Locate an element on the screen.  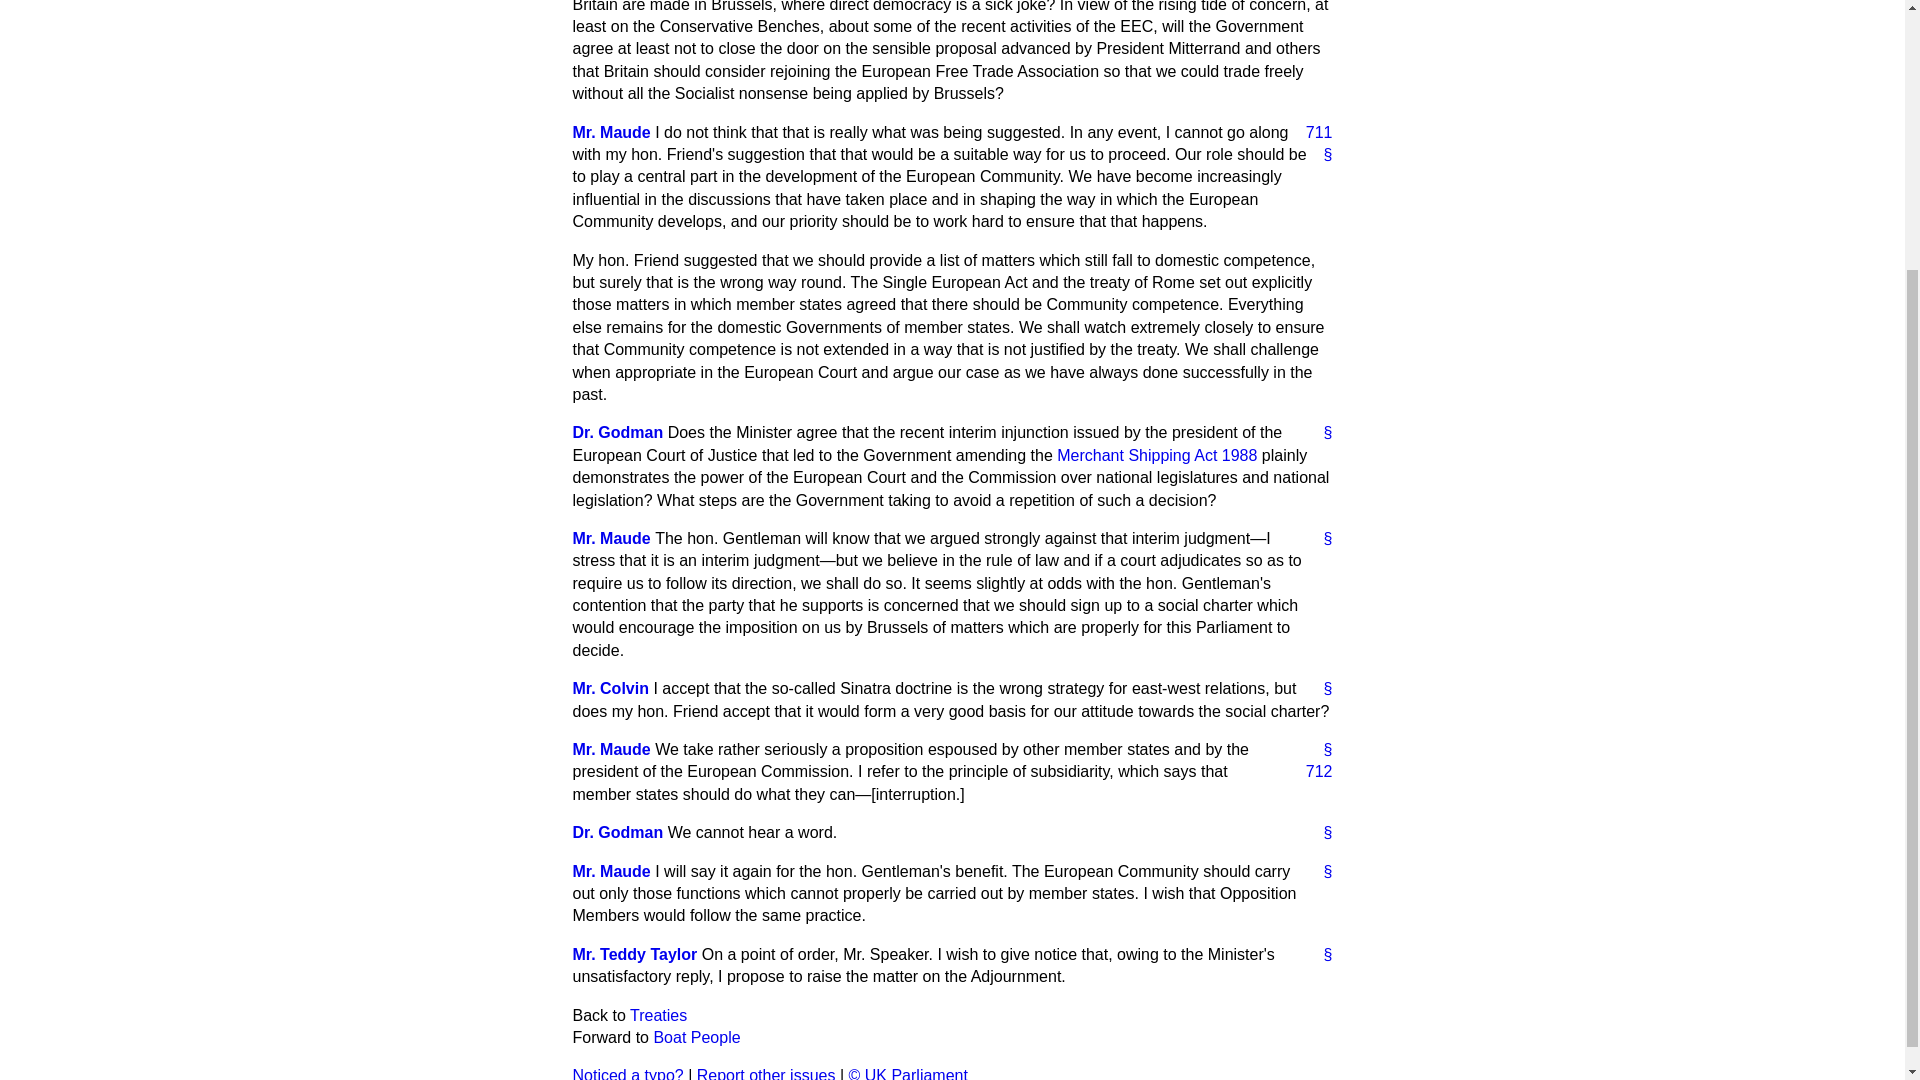
Mr. Colvin is located at coordinates (610, 688).